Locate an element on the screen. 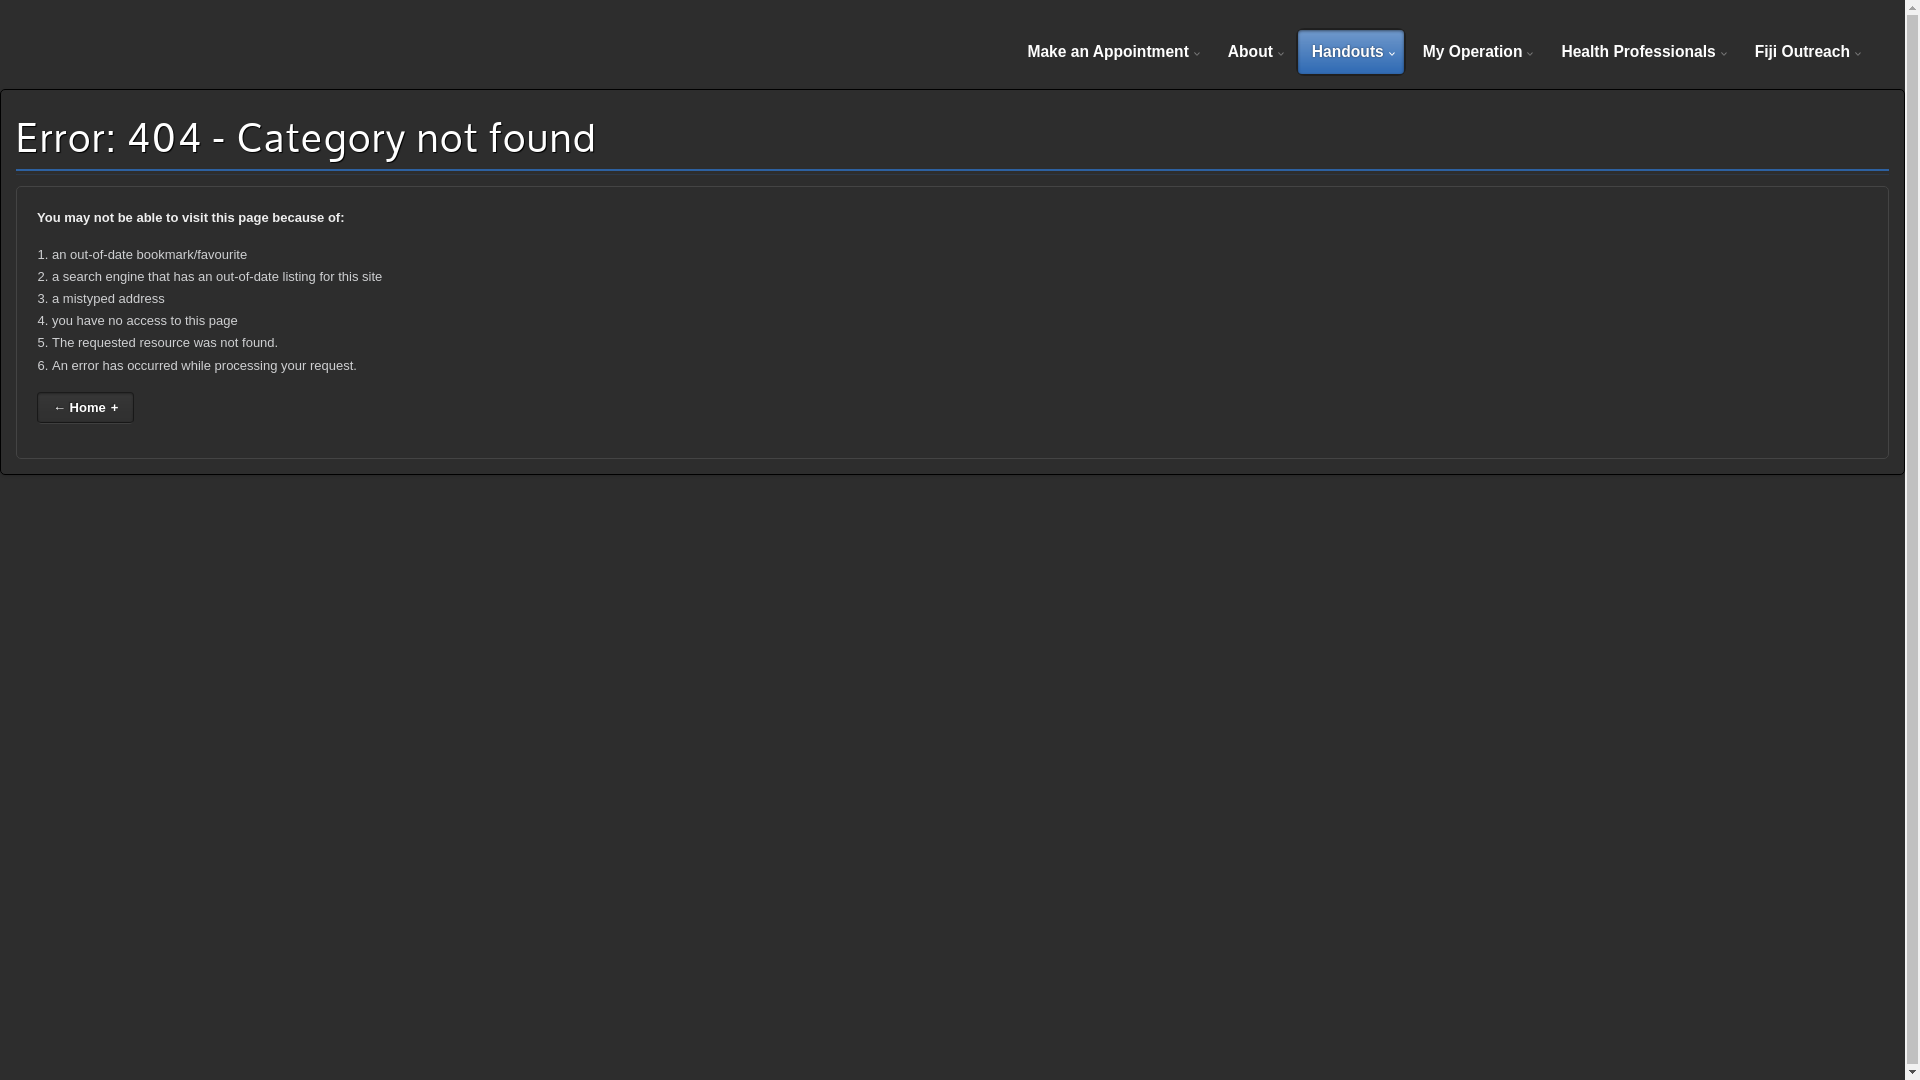  Handouts is located at coordinates (1351, 52).